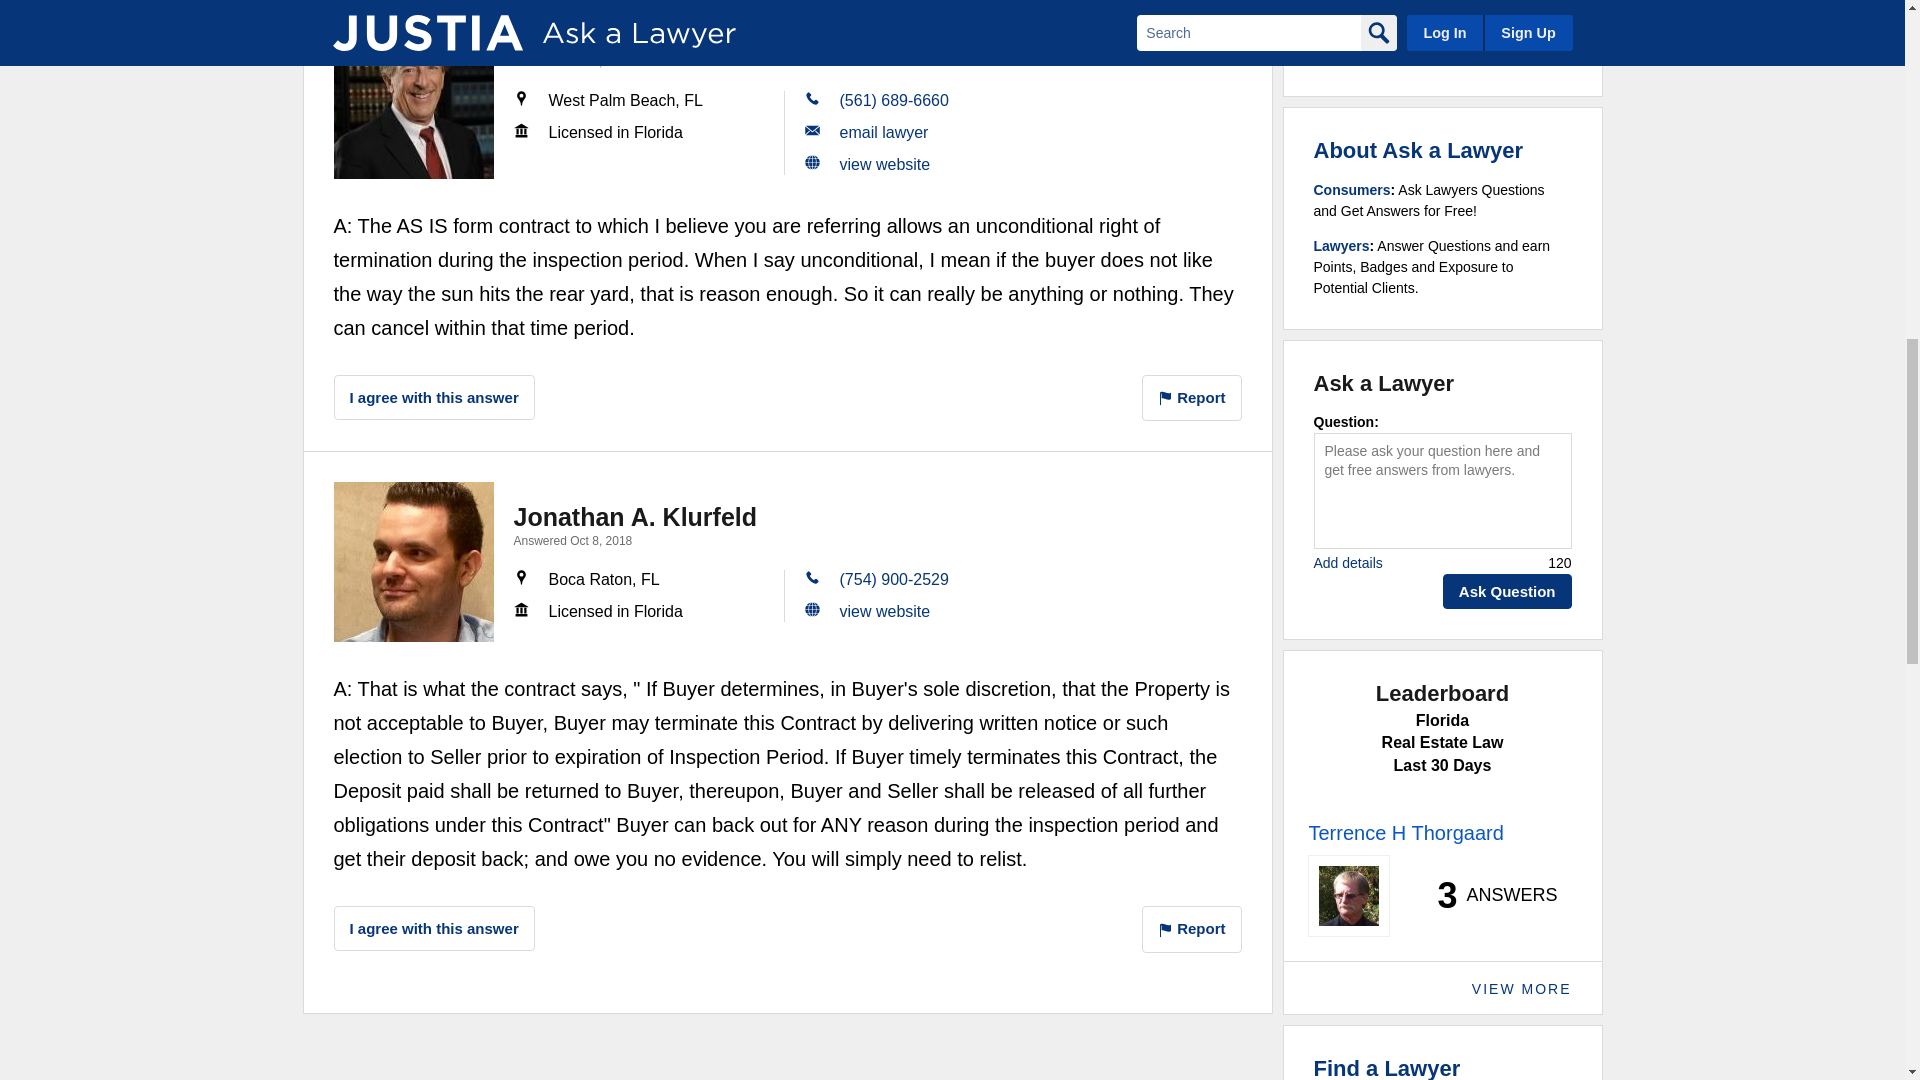 This screenshot has height=1080, width=1920. Describe the element at coordinates (646, 37) in the screenshot. I see `Richard Paul Zaretsky` at that location.